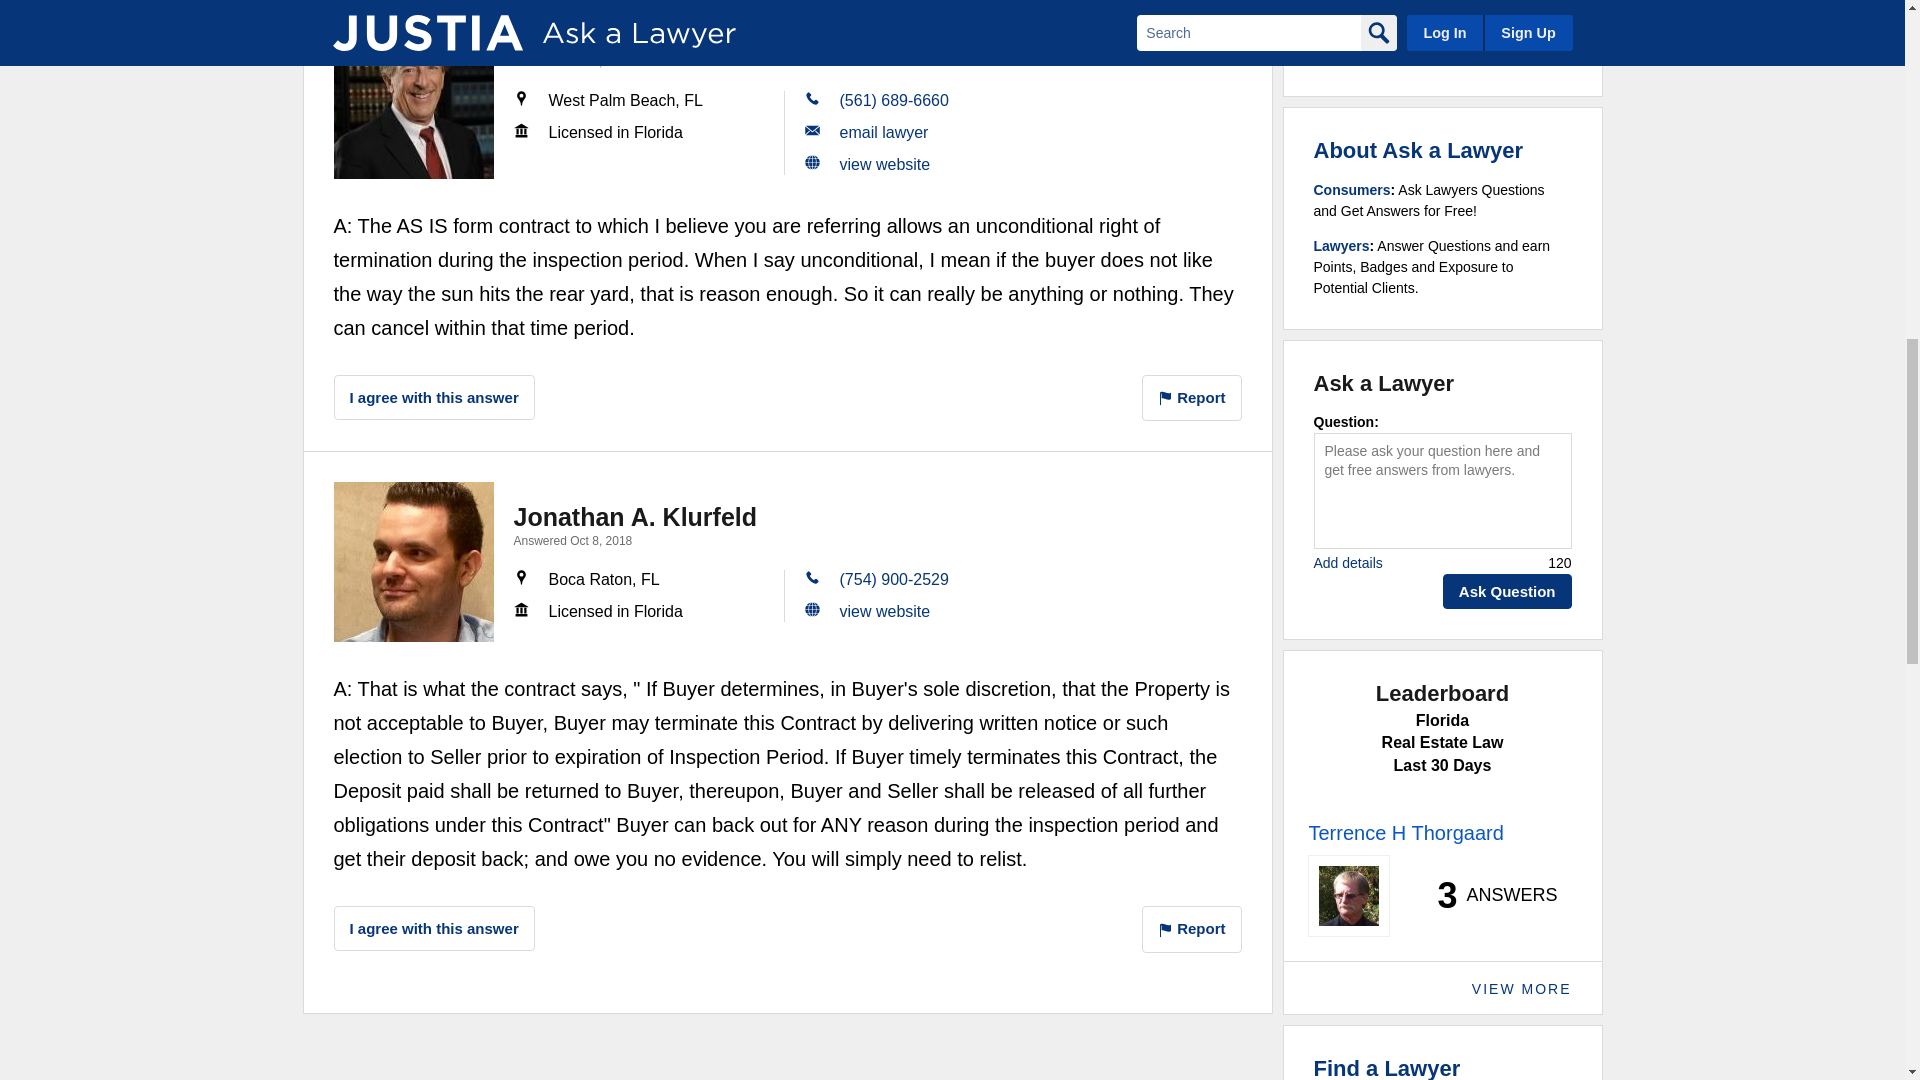 This screenshot has height=1080, width=1920. Describe the element at coordinates (646, 37) in the screenshot. I see `Richard Paul Zaretsky` at that location.